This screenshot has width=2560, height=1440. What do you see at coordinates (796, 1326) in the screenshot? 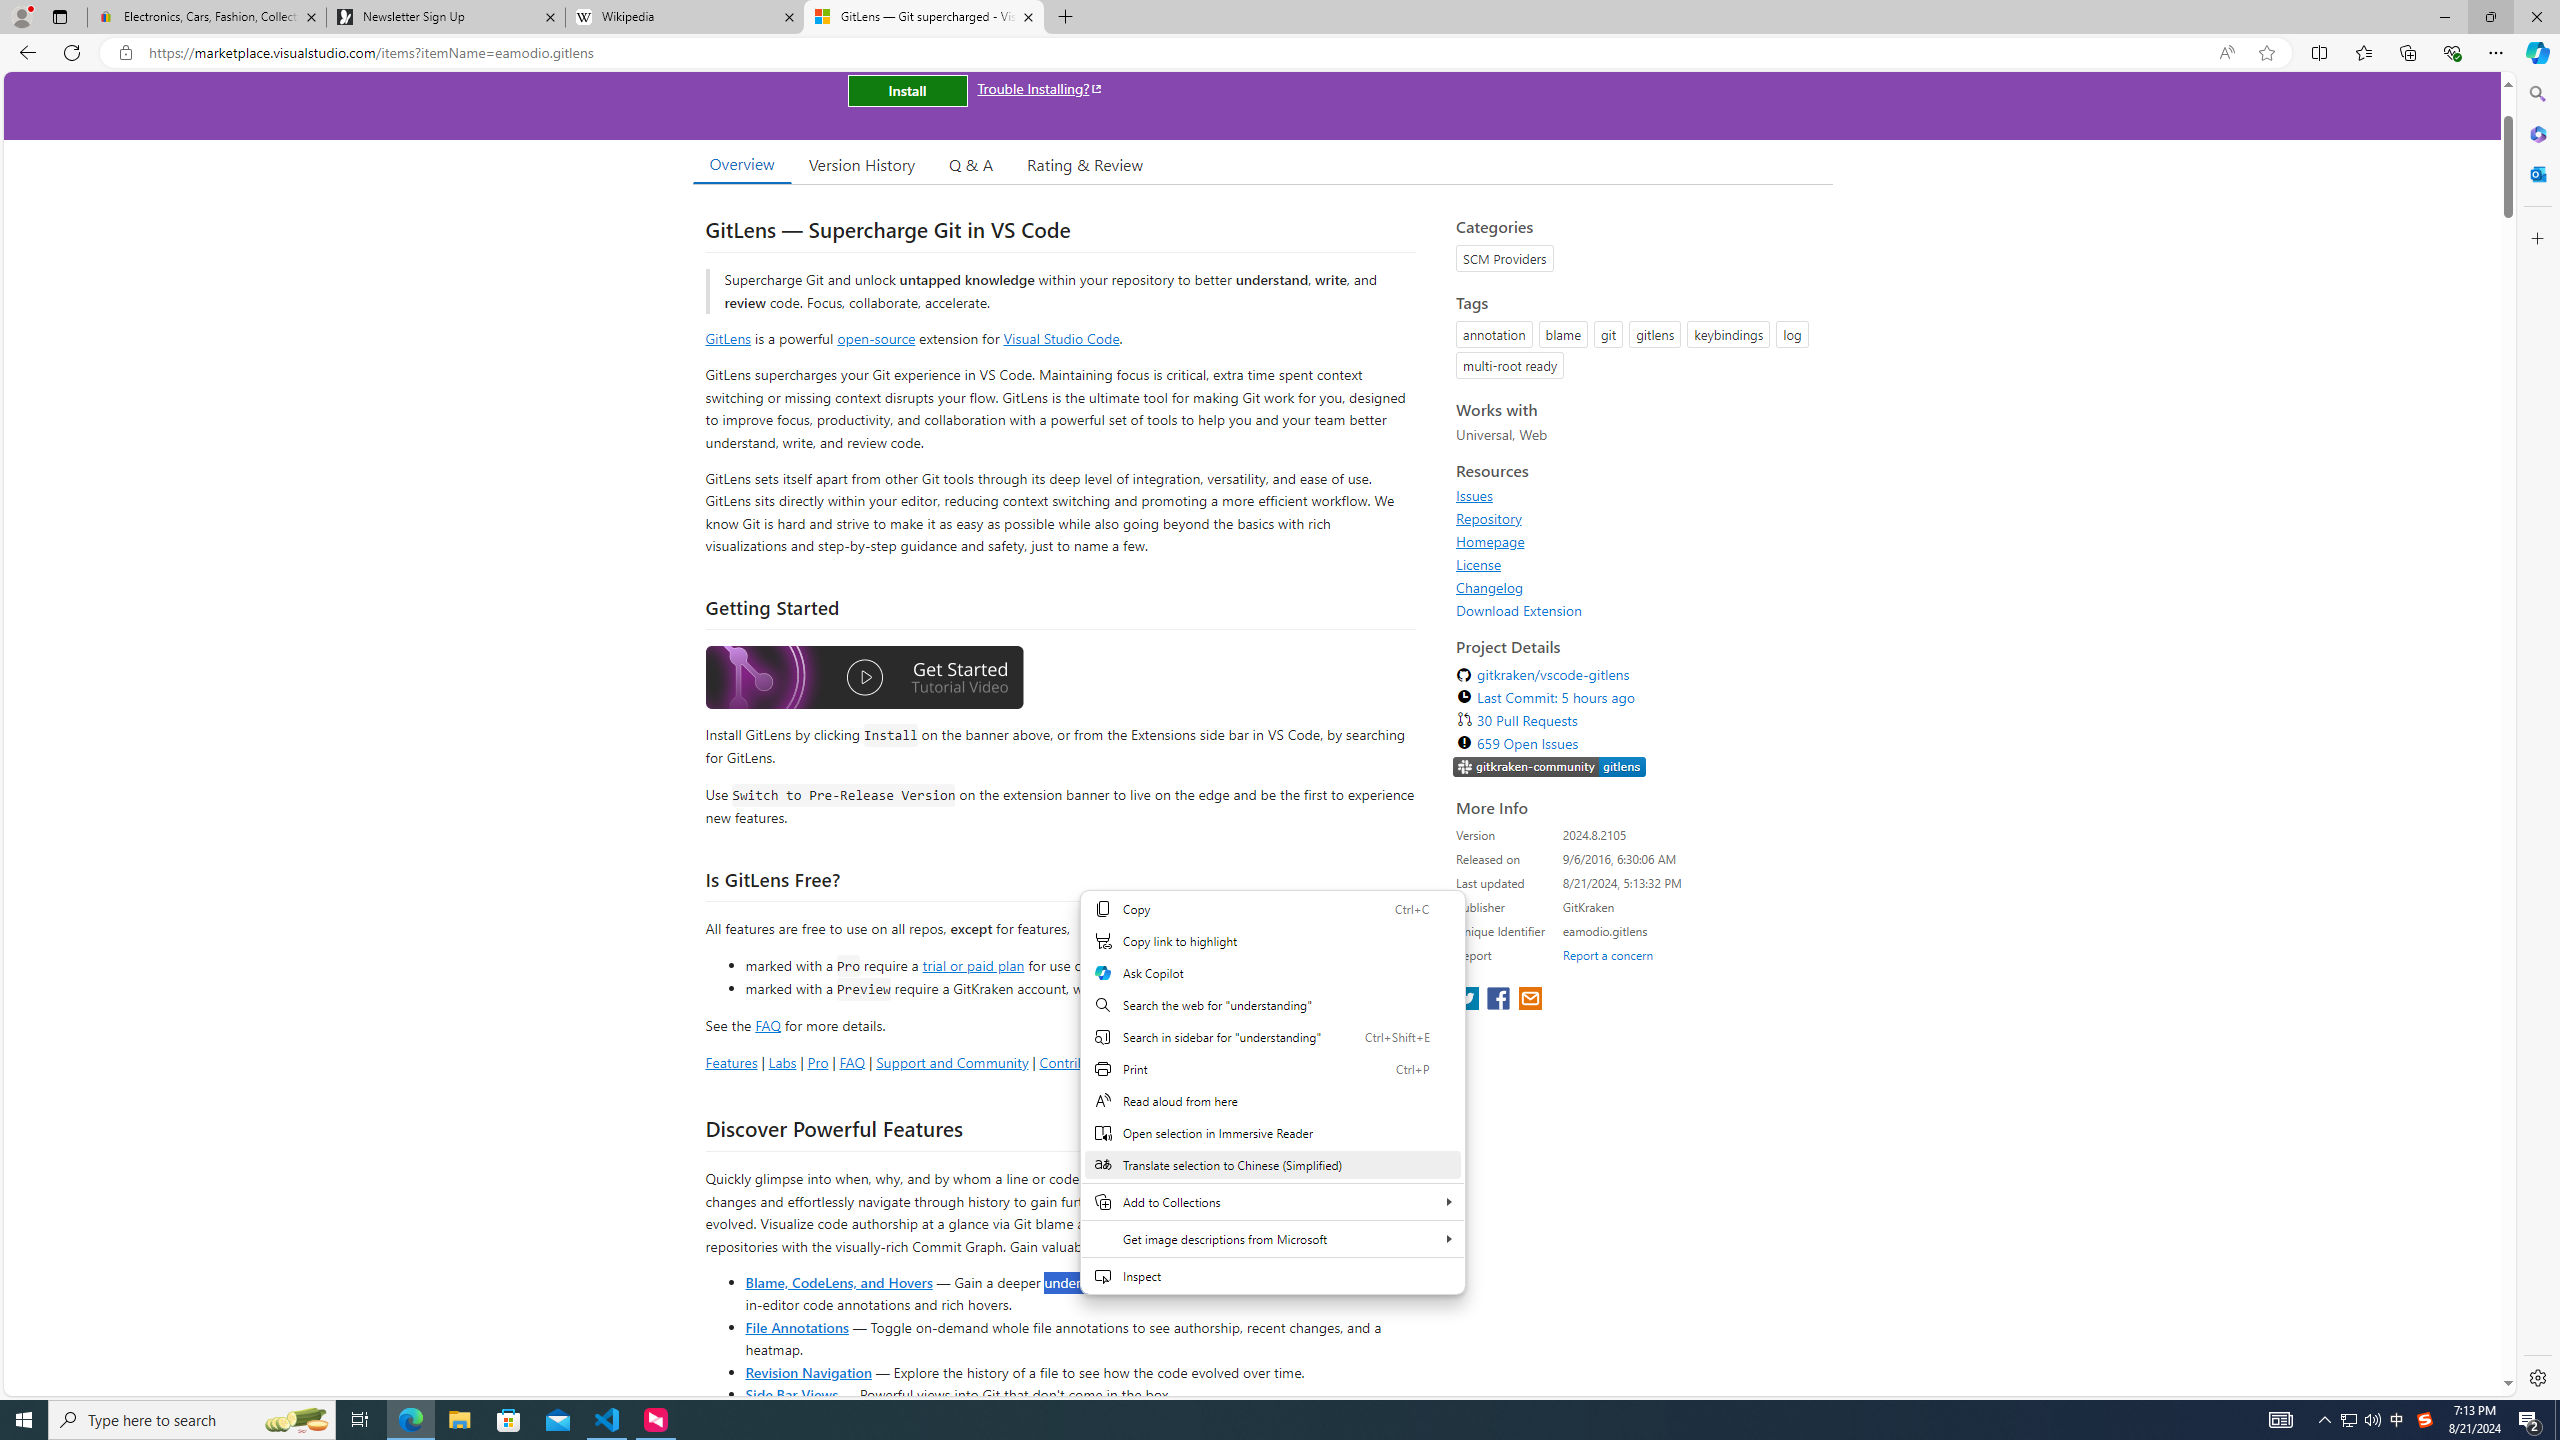
I see `File Annotations` at bounding box center [796, 1326].